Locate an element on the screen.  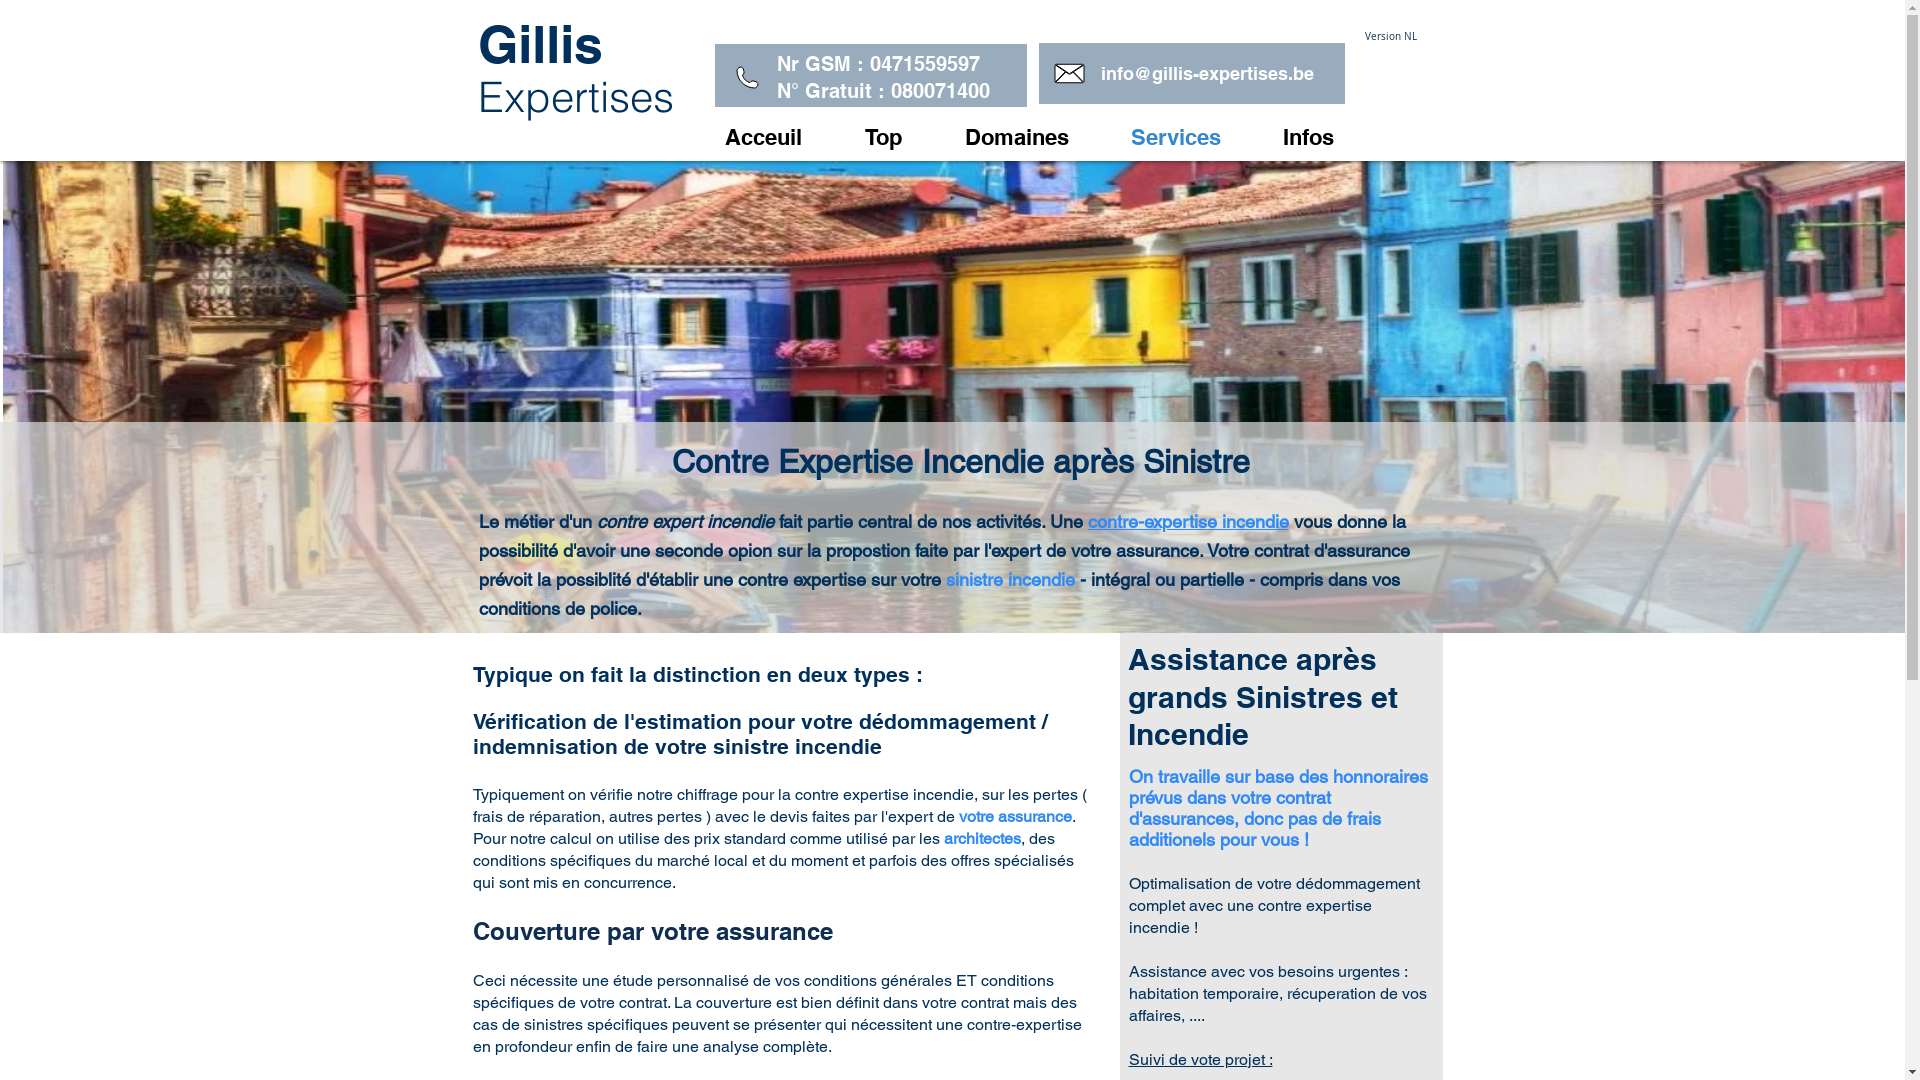
Top is located at coordinates (904, 137).